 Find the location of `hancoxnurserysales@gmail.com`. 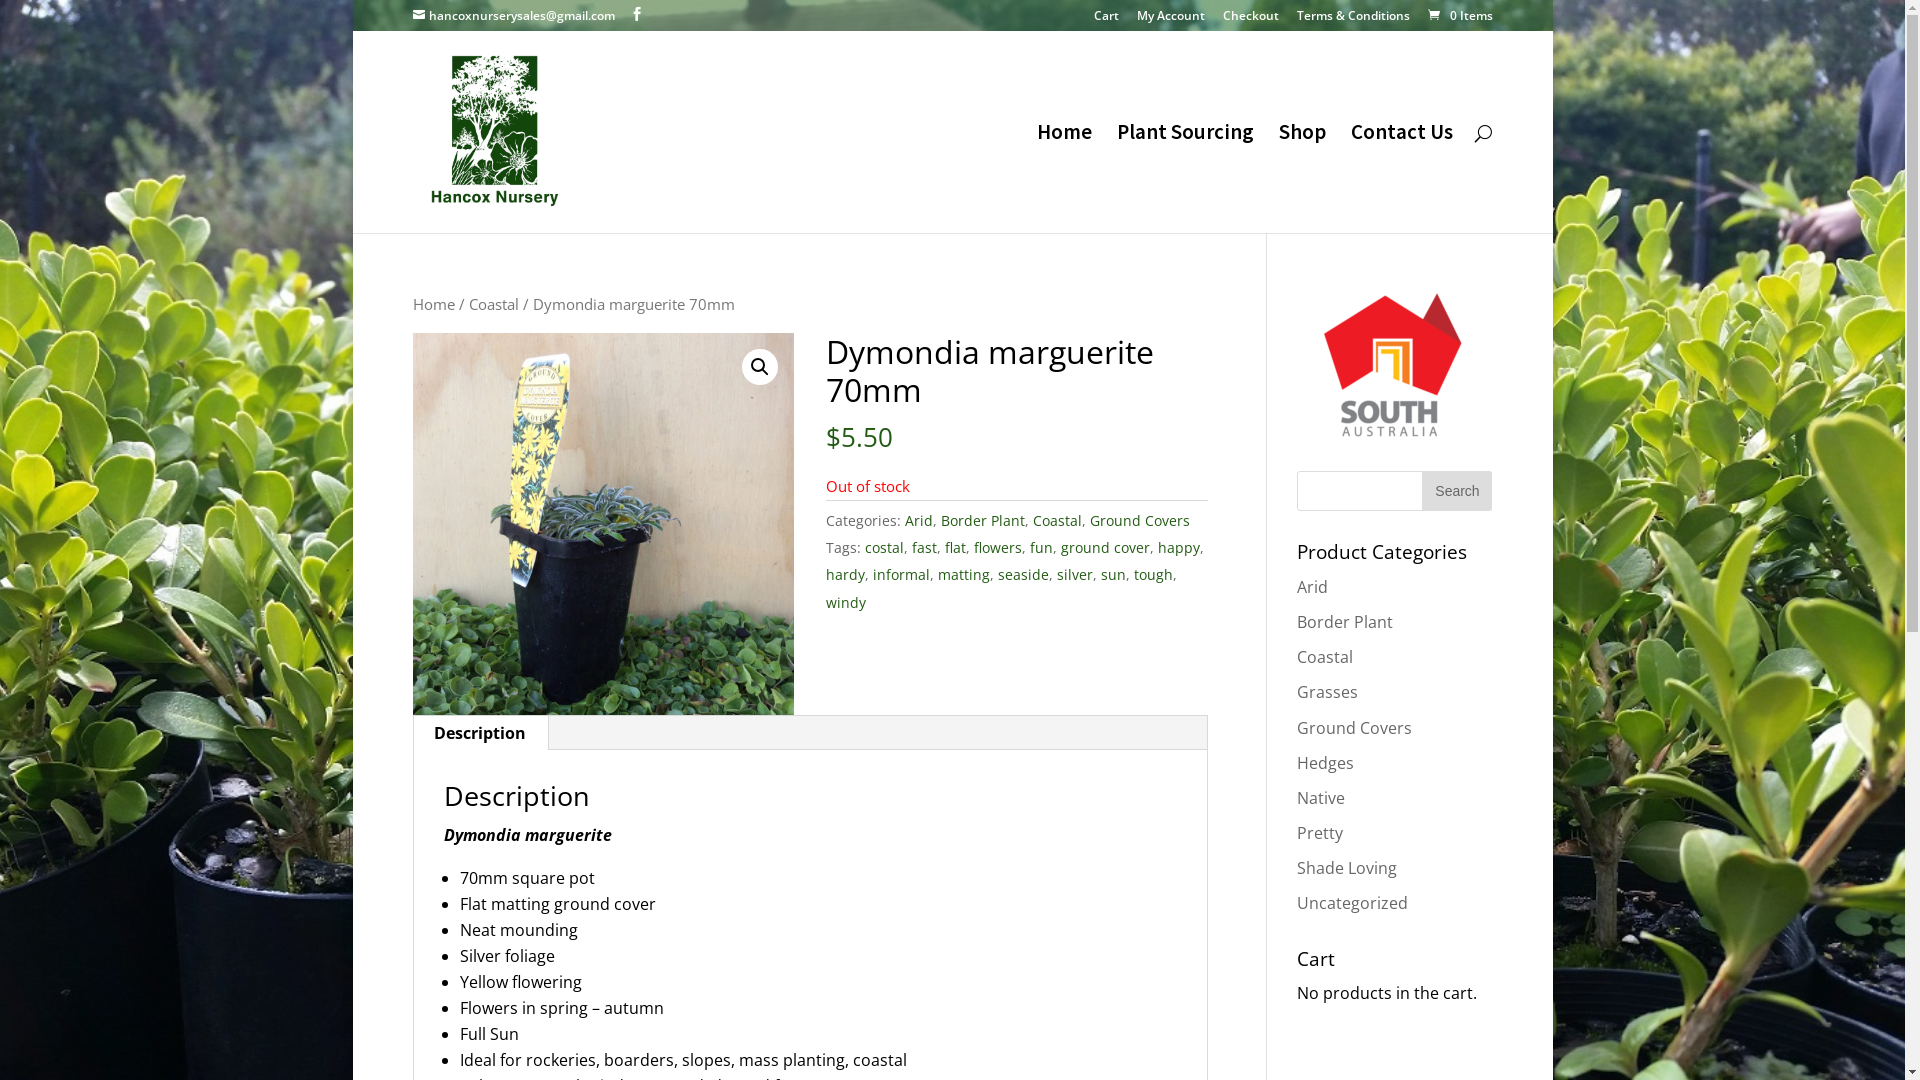

hancoxnurserysales@gmail.com is located at coordinates (513, 16).